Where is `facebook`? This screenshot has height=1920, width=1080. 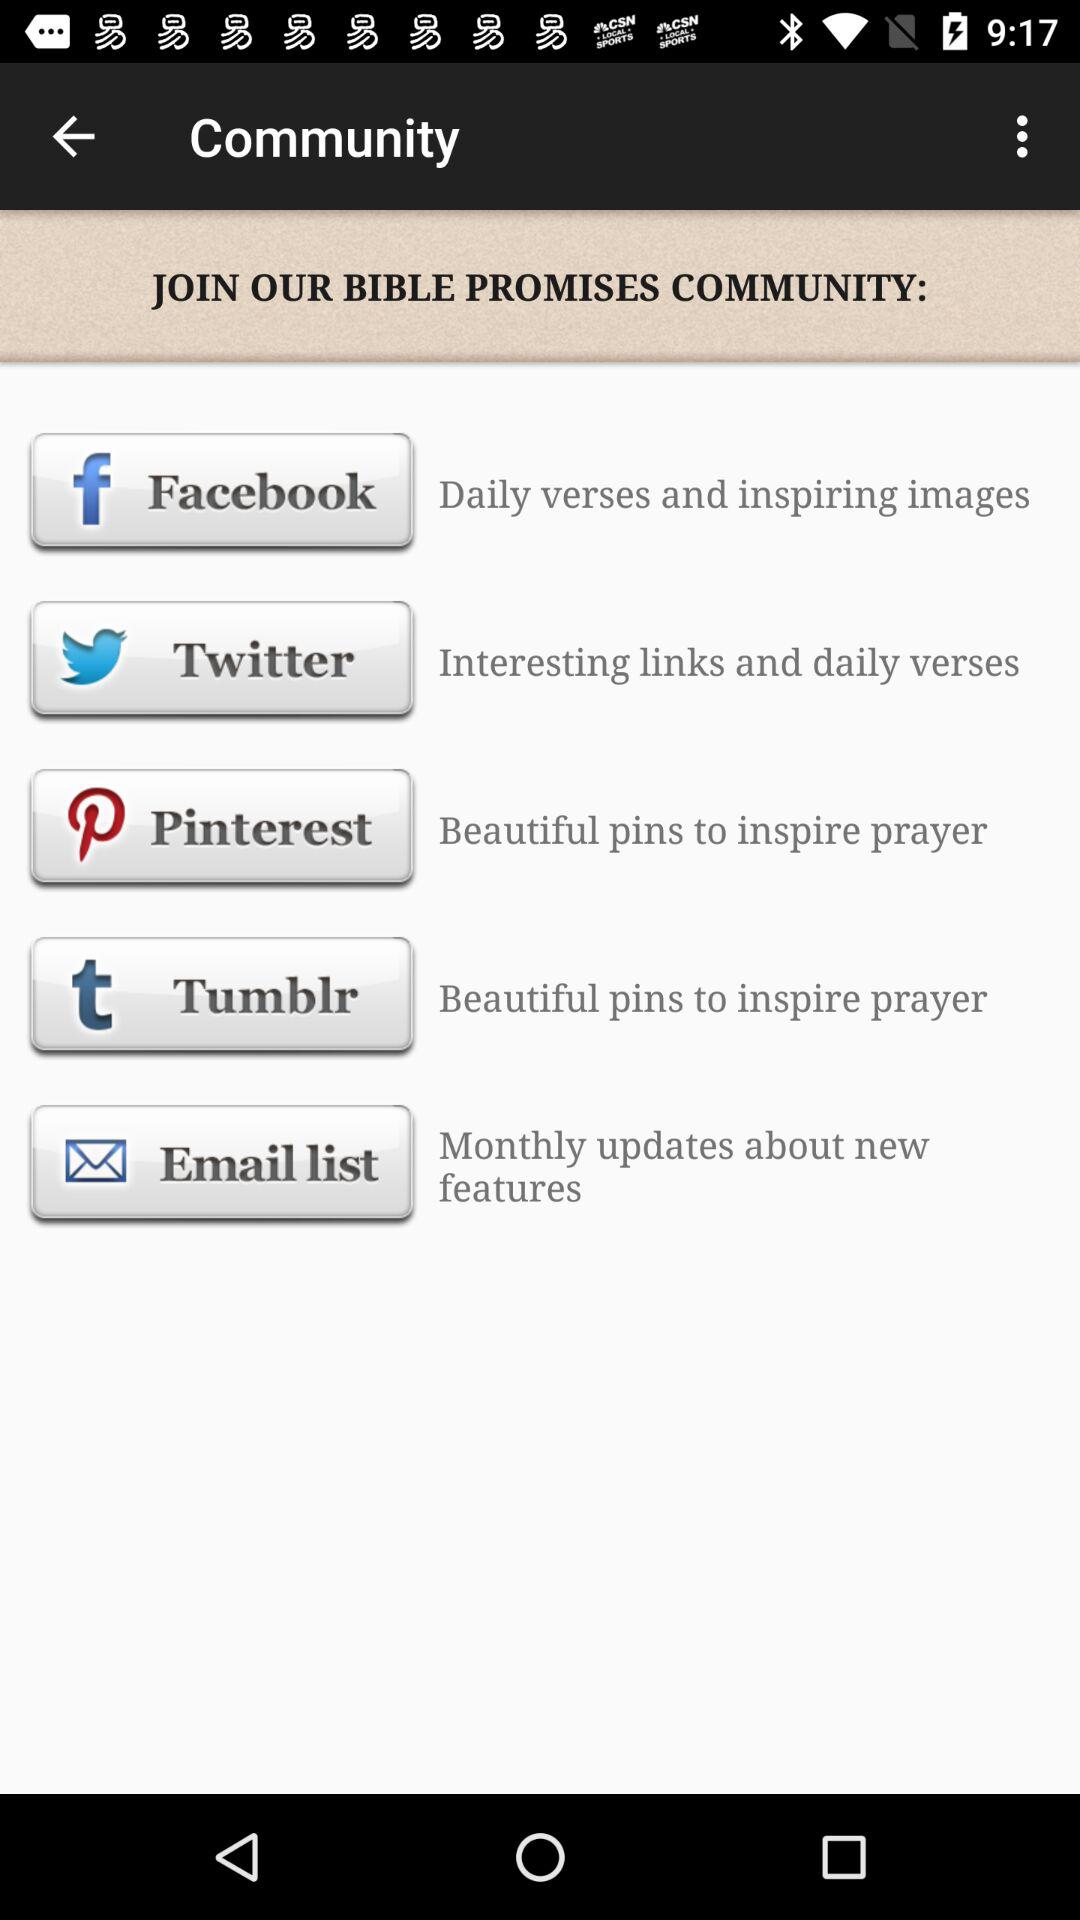 facebook is located at coordinates (222, 493).